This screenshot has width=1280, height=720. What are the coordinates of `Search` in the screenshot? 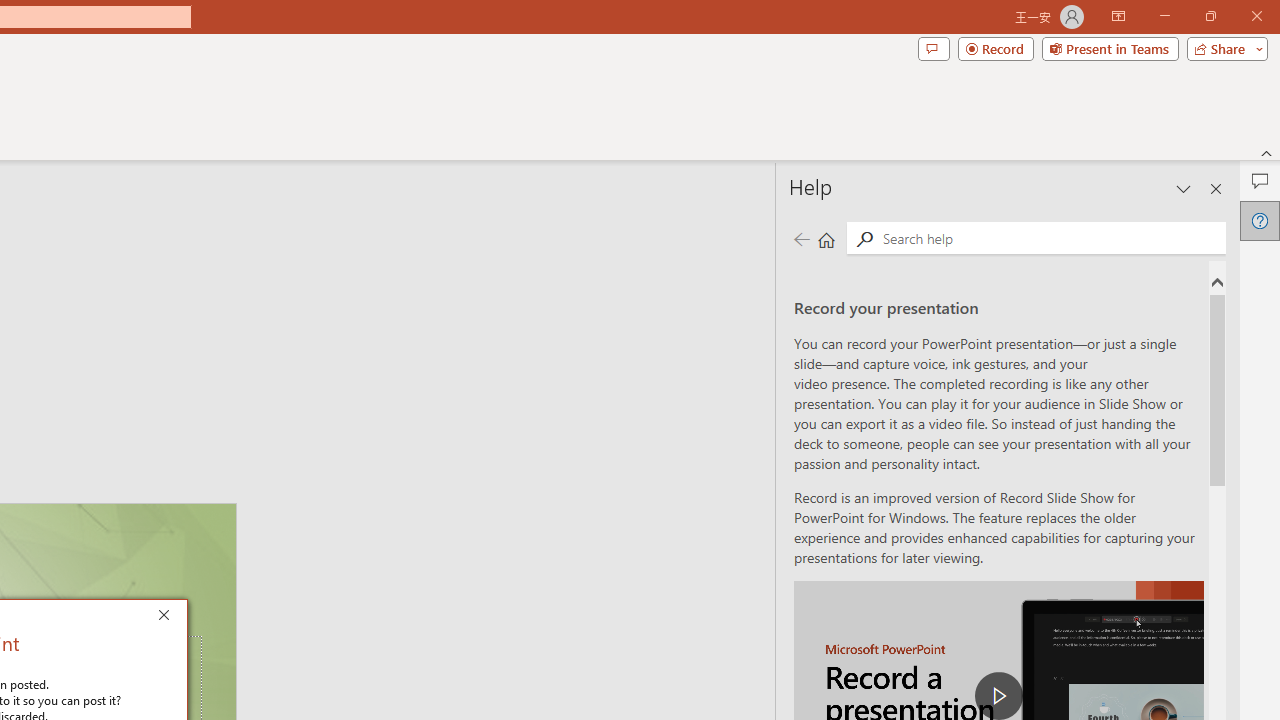 It's located at (864, 238).